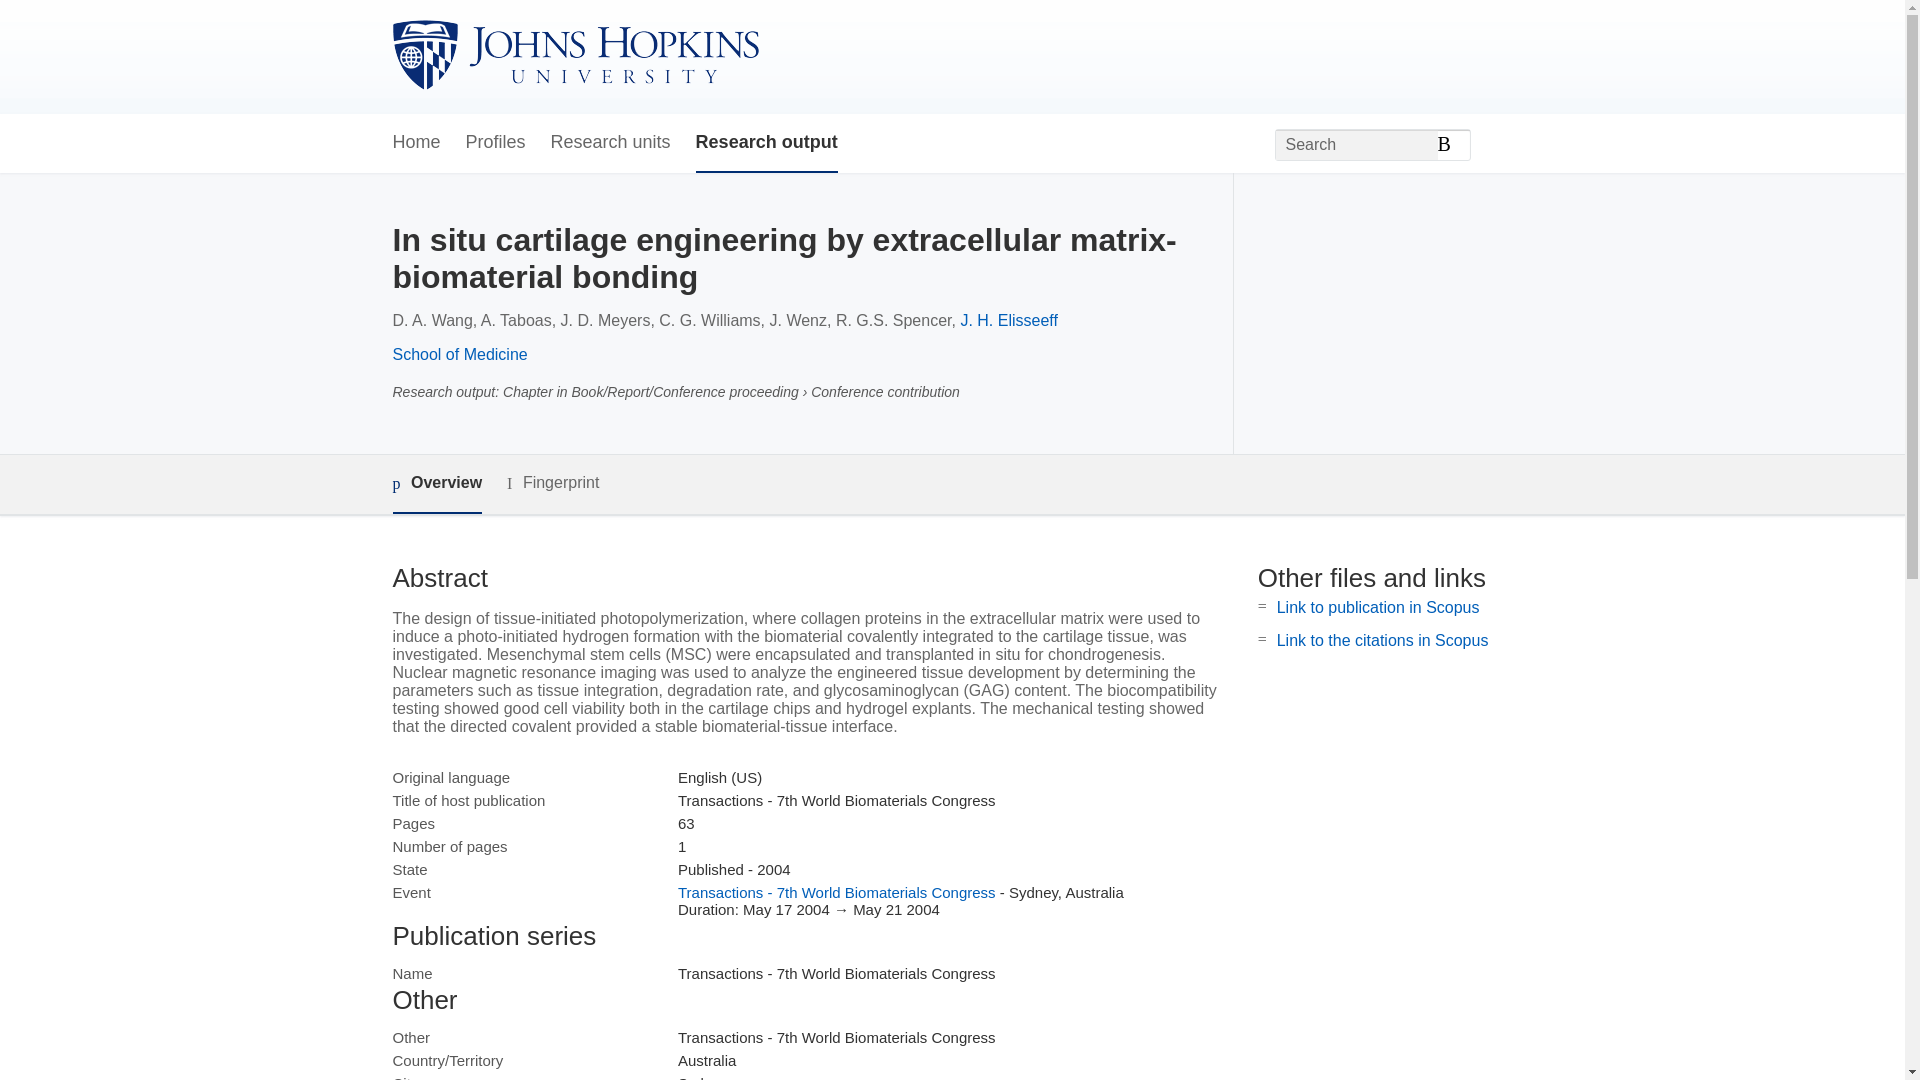  Describe the element at coordinates (766, 143) in the screenshot. I see `Research output` at that location.